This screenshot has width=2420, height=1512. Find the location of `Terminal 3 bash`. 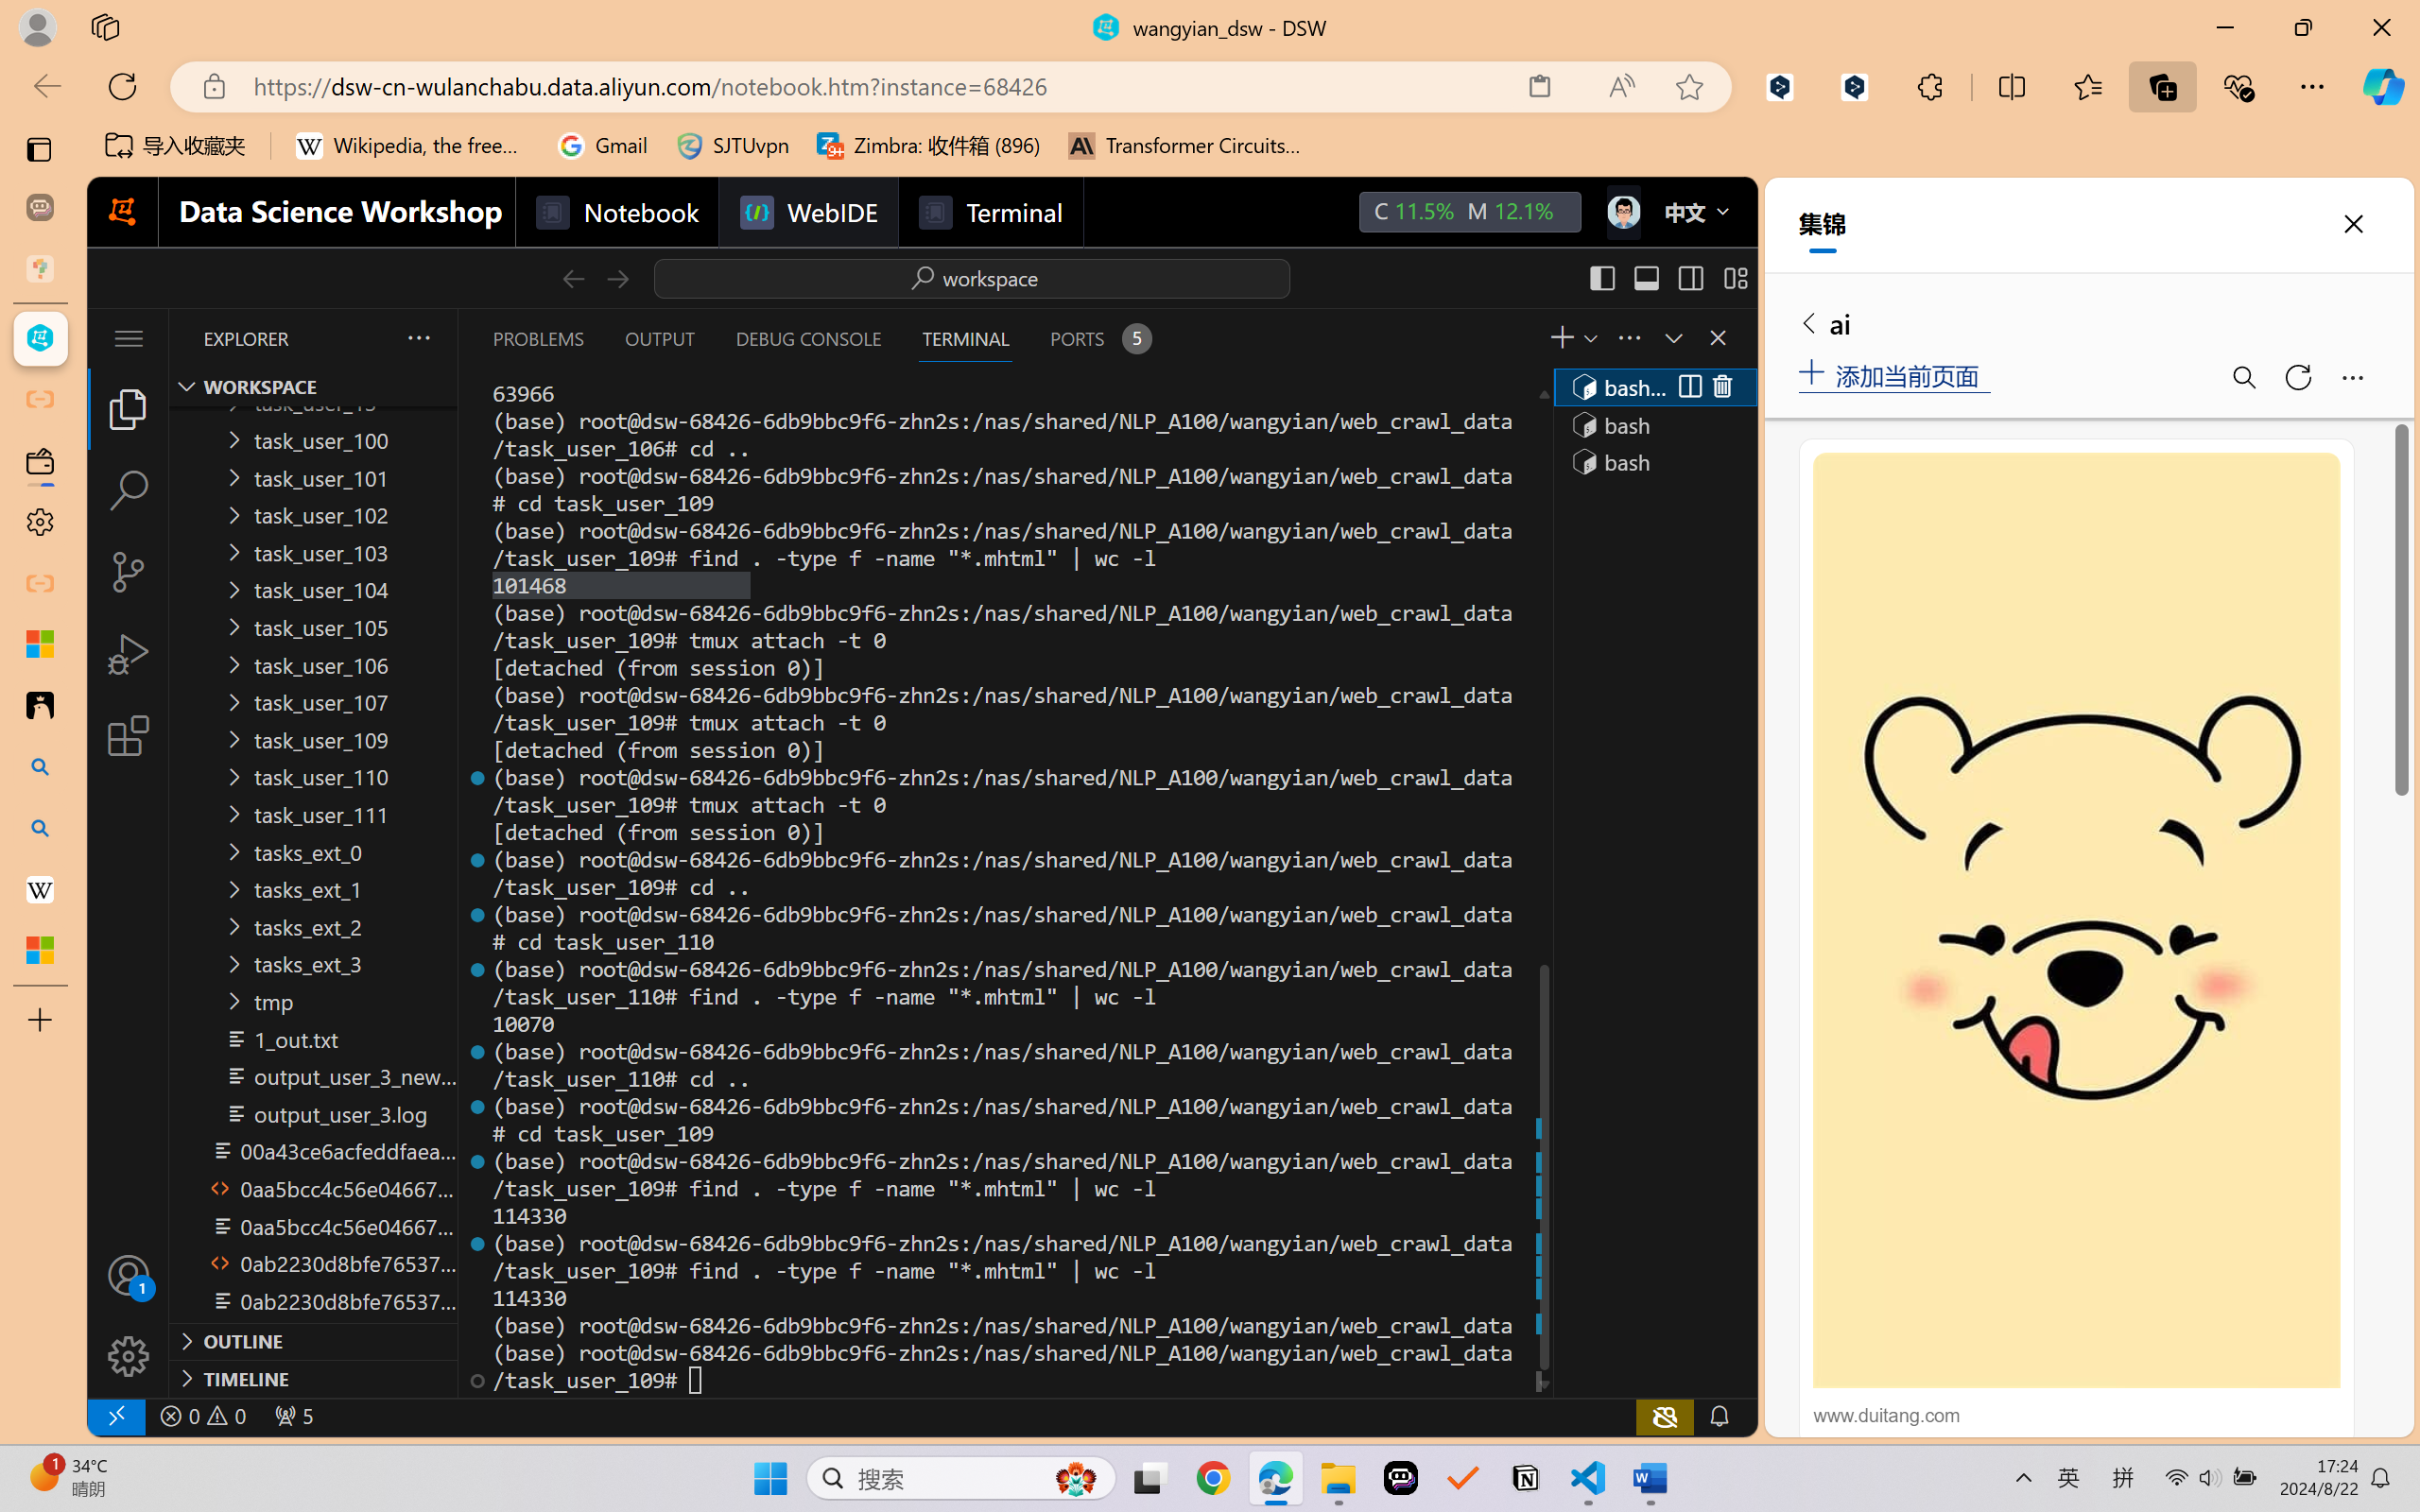

Terminal 3 bash is located at coordinates (1653, 461).